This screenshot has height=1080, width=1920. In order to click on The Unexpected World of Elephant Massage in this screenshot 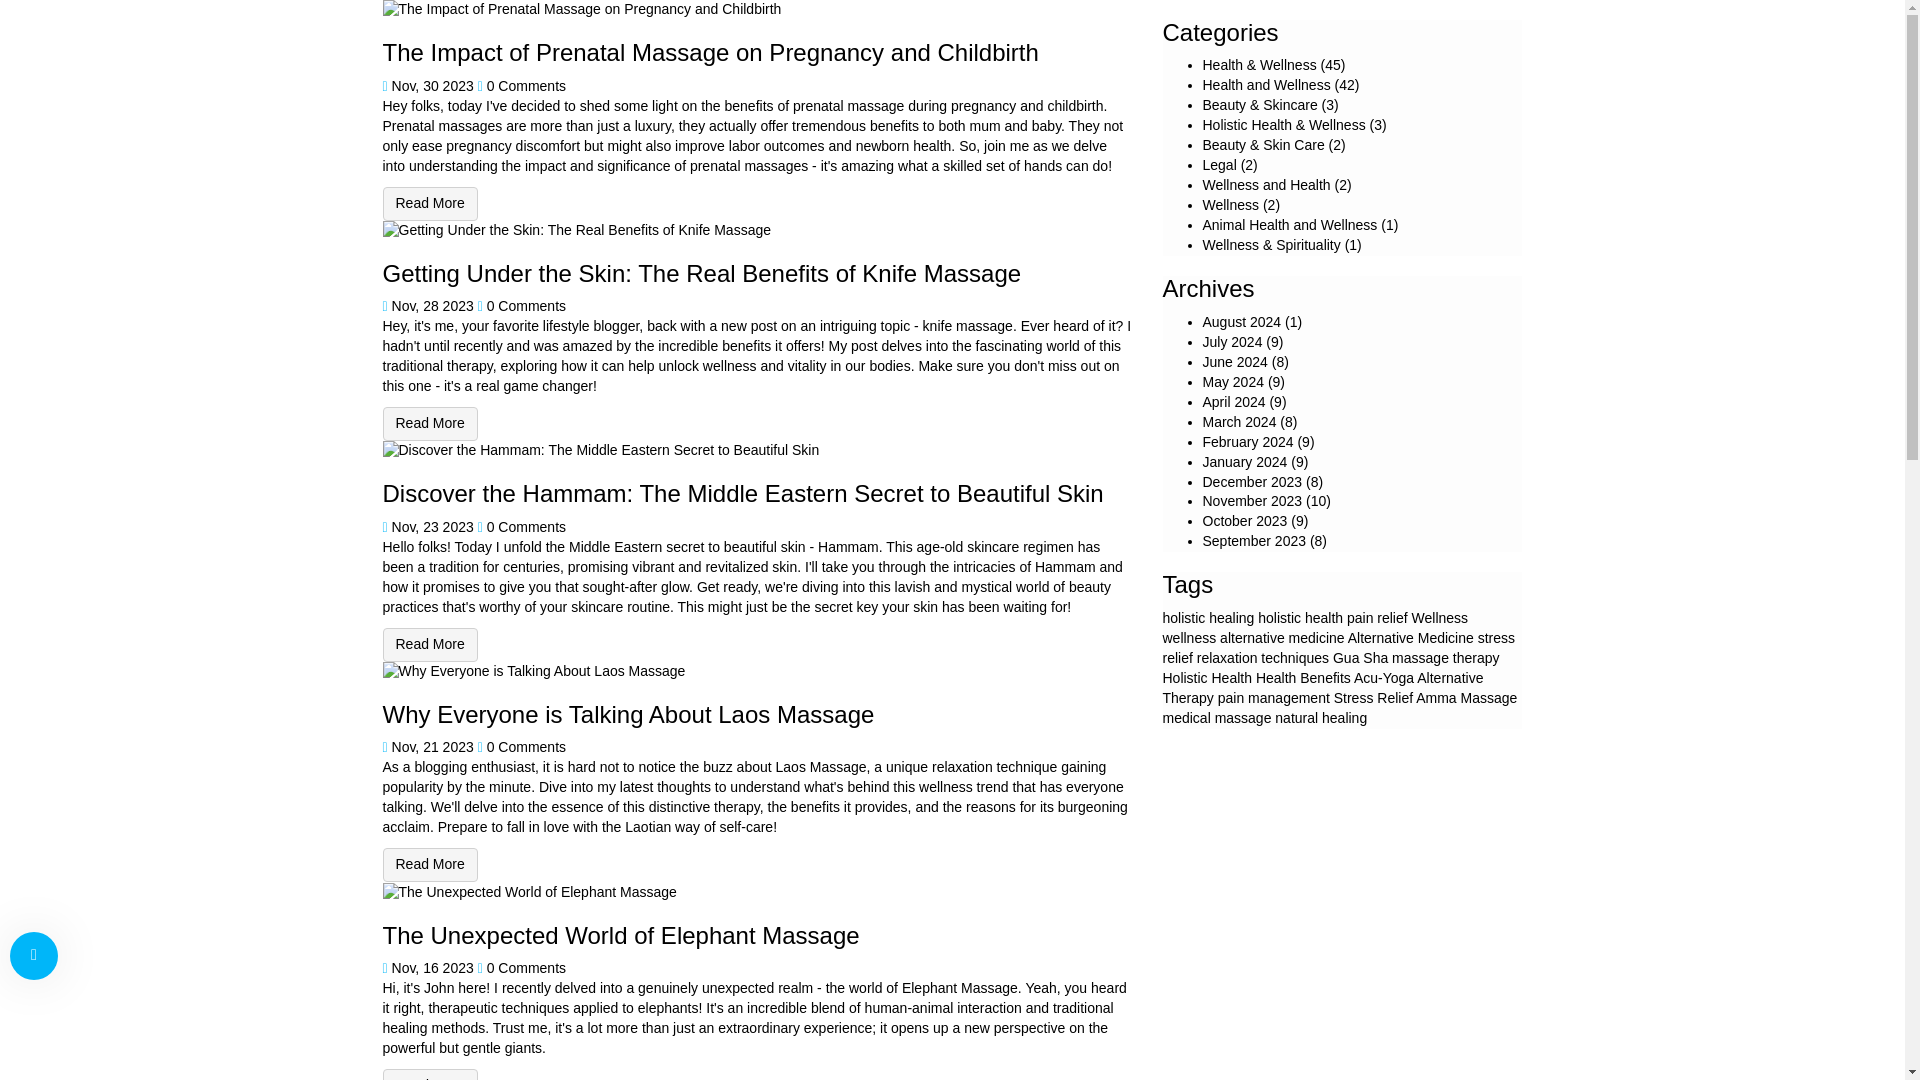, I will do `click(429, 1074)`.